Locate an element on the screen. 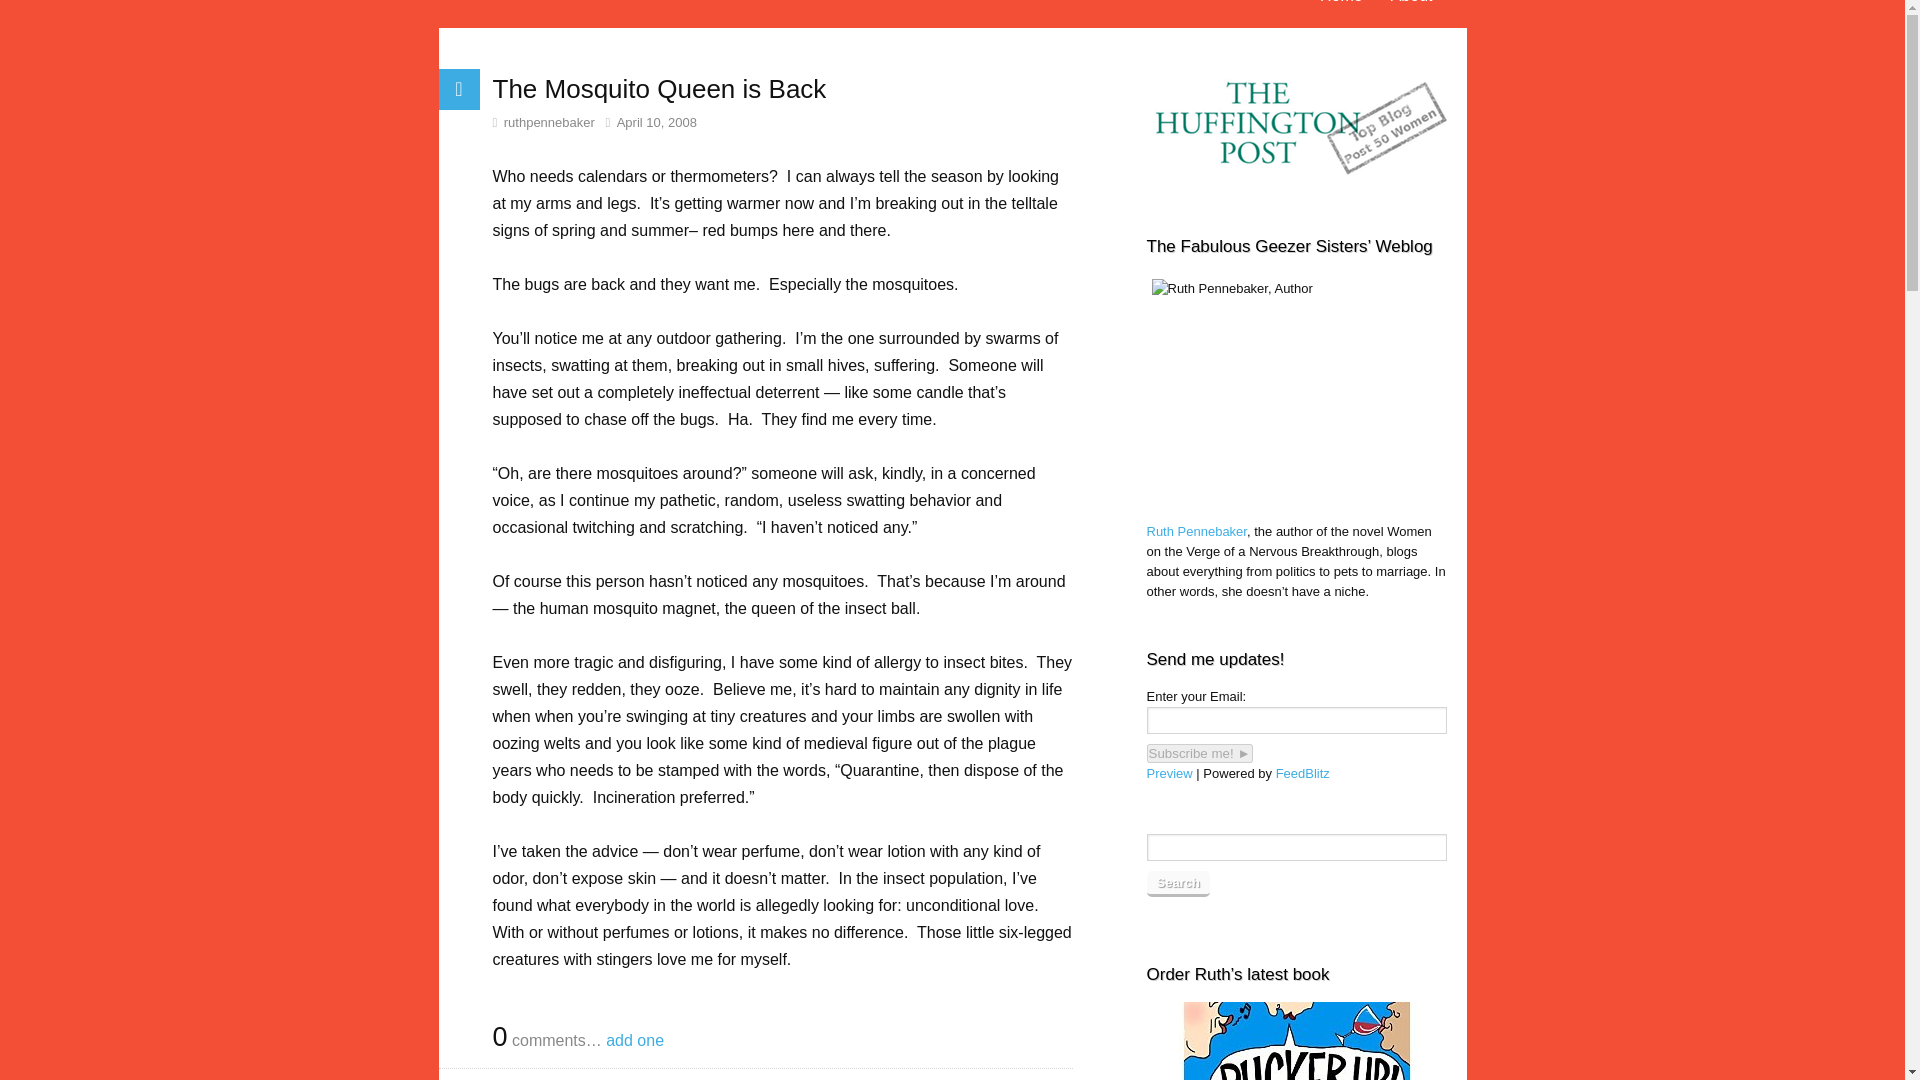  Home is located at coordinates (1340, 7).